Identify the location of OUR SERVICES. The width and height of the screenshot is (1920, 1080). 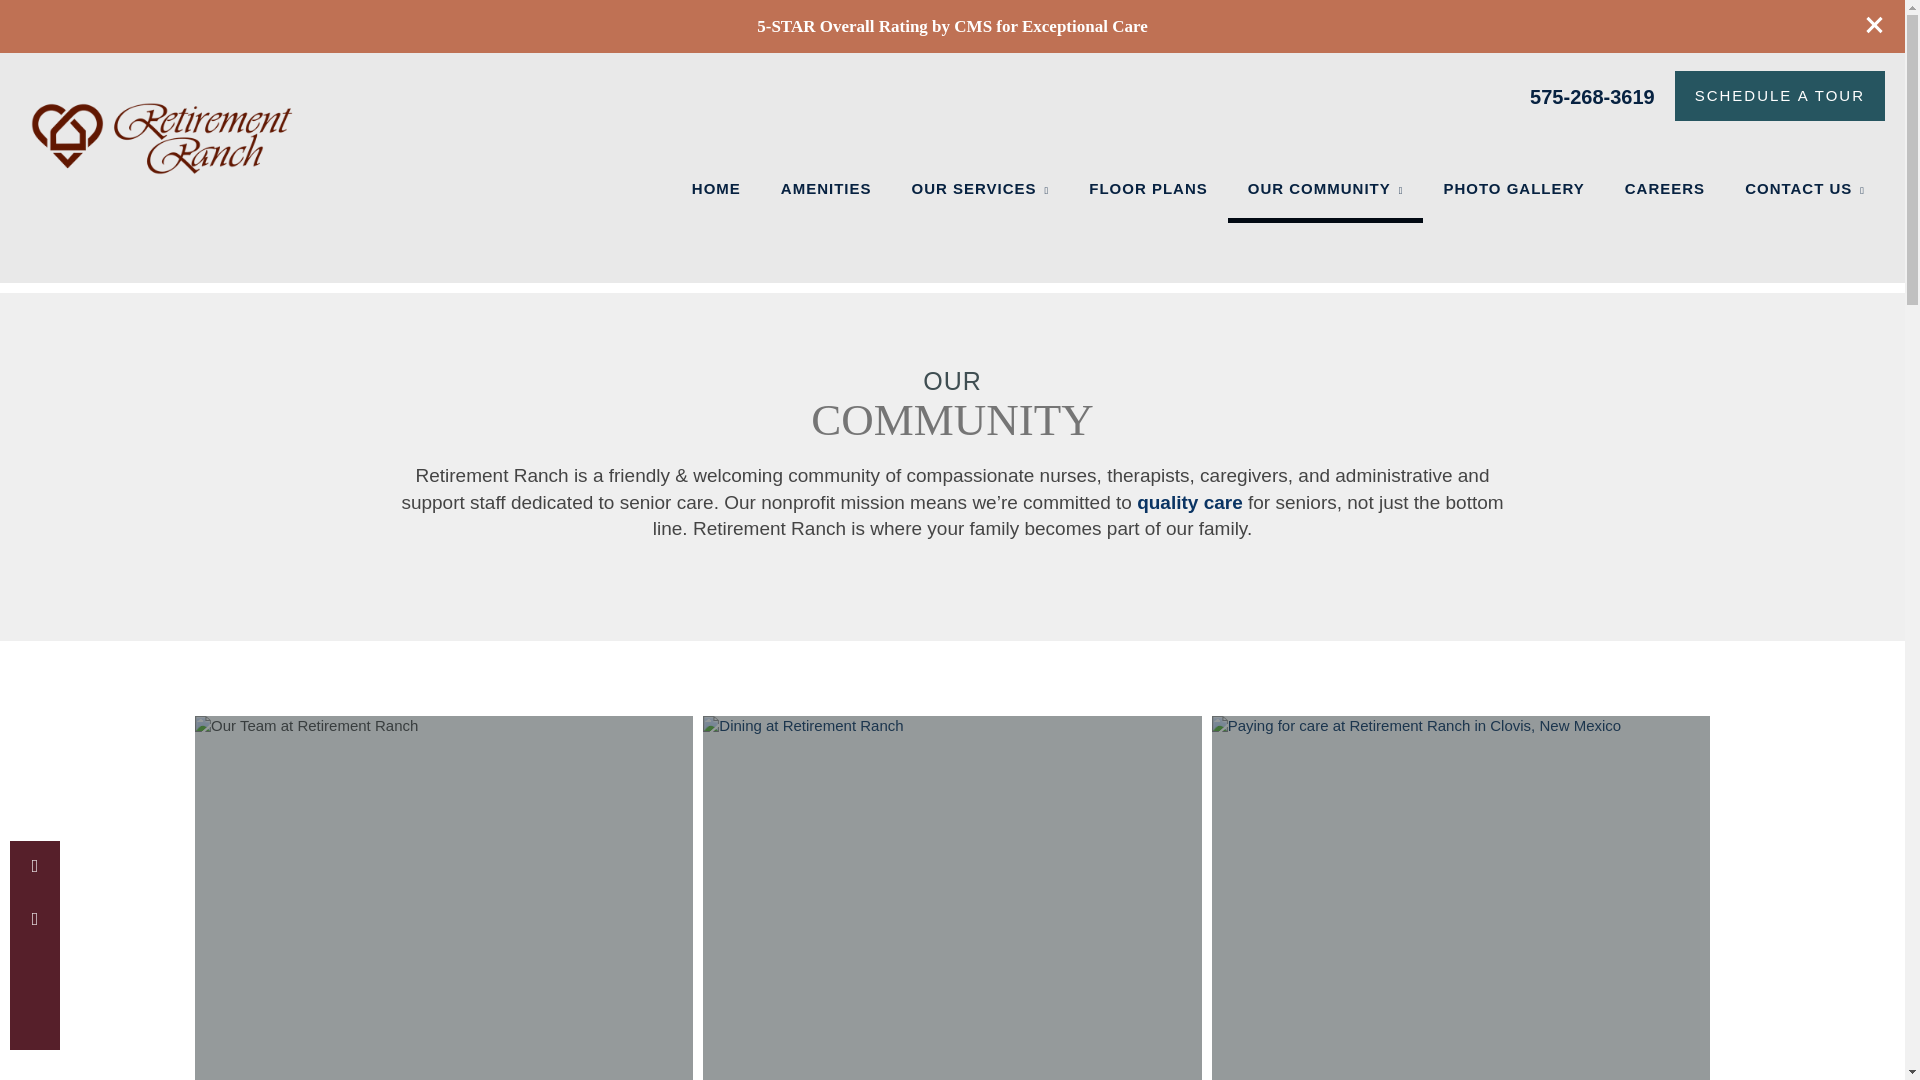
(980, 188).